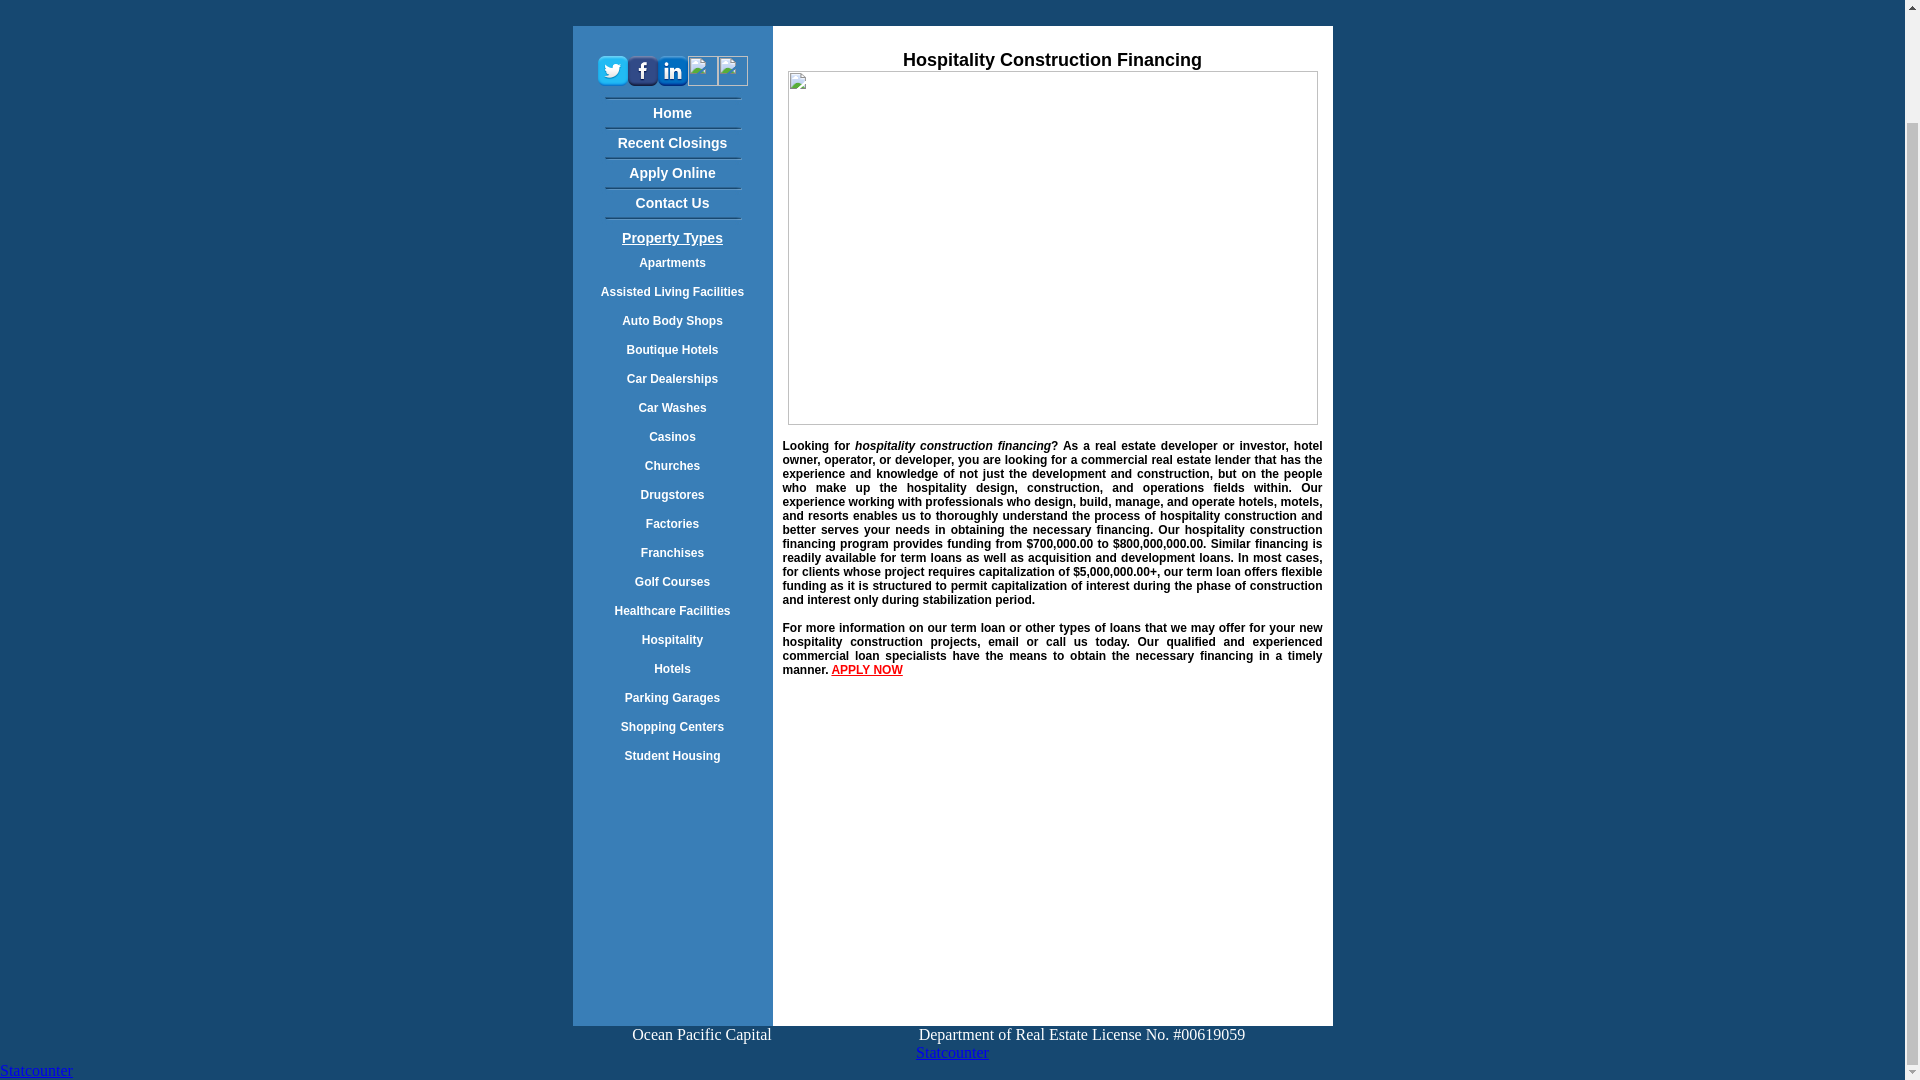 The width and height of the screenshot is (1920, 1080). I want to click on Statcounter, so click(952, 1052).